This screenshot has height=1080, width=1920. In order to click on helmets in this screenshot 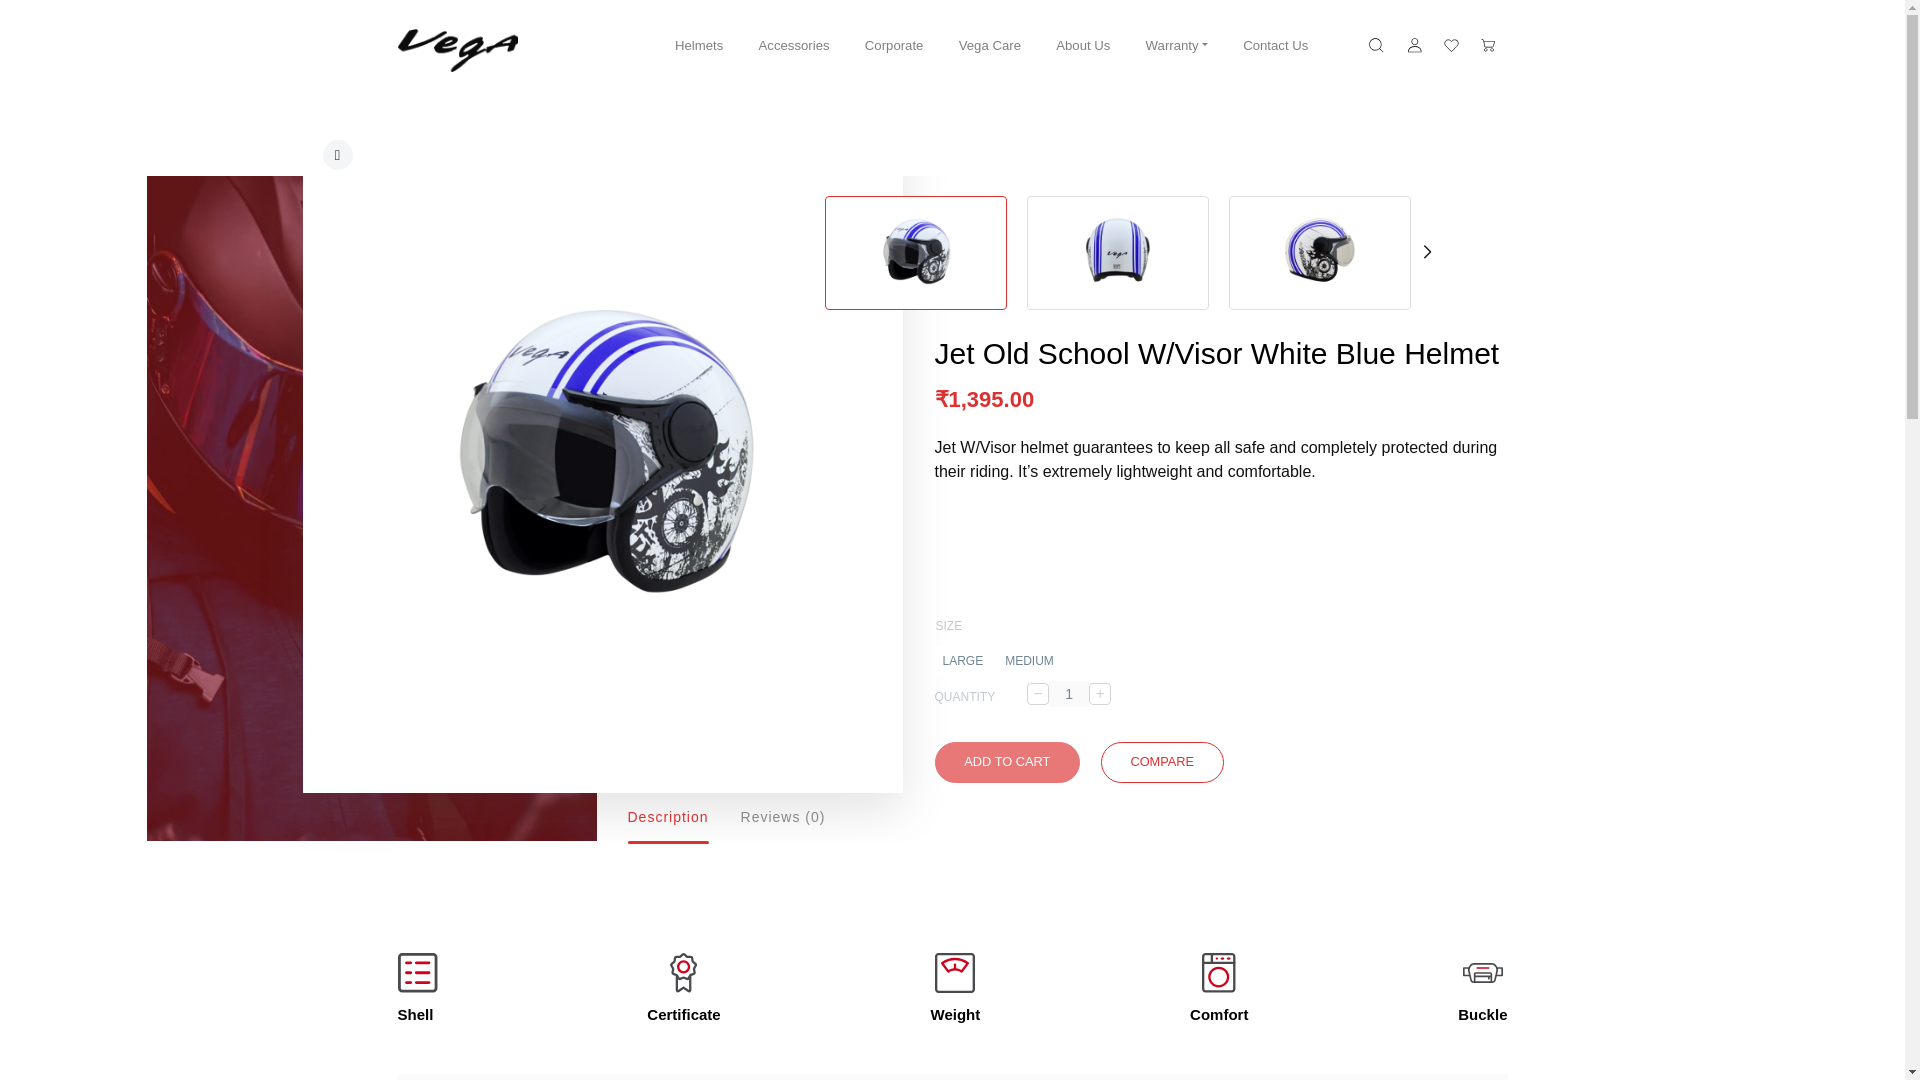, I will do `click(1018, 134)`.